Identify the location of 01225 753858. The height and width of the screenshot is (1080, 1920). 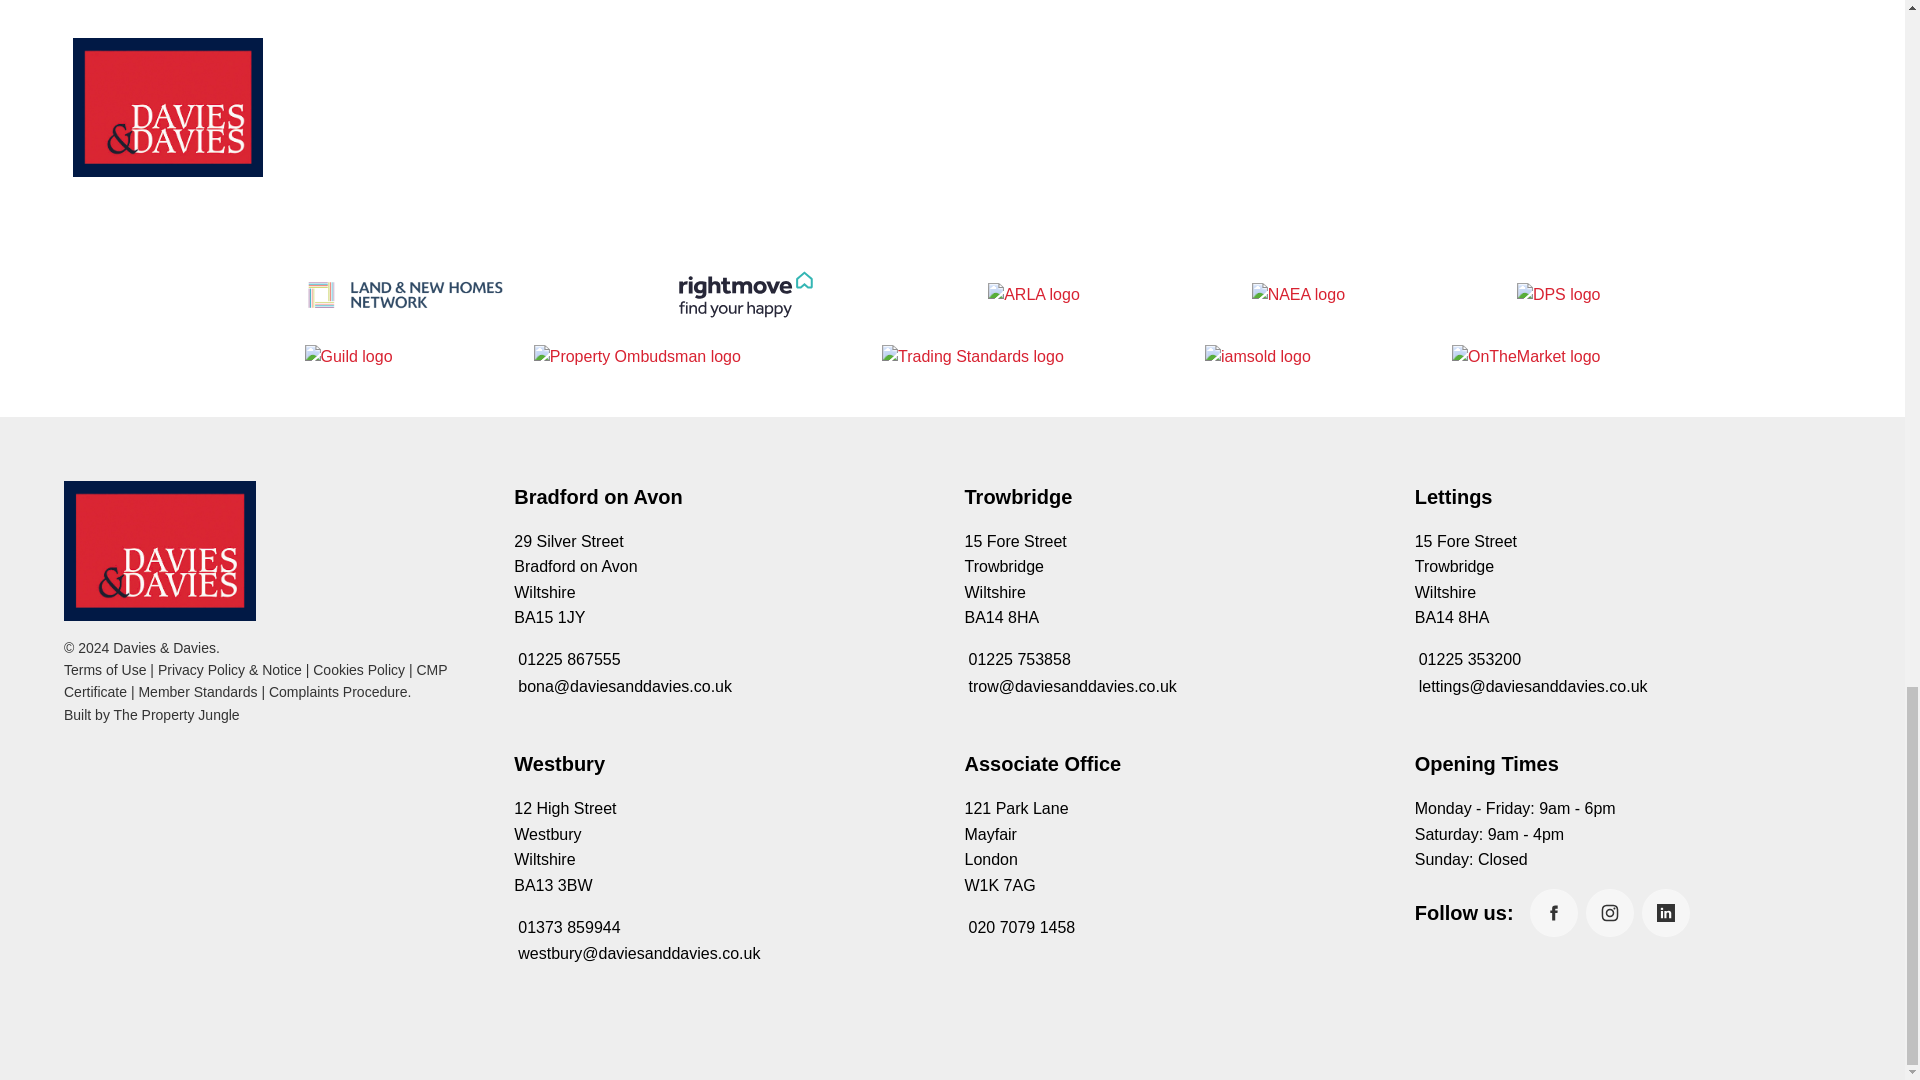
(1016, 660).